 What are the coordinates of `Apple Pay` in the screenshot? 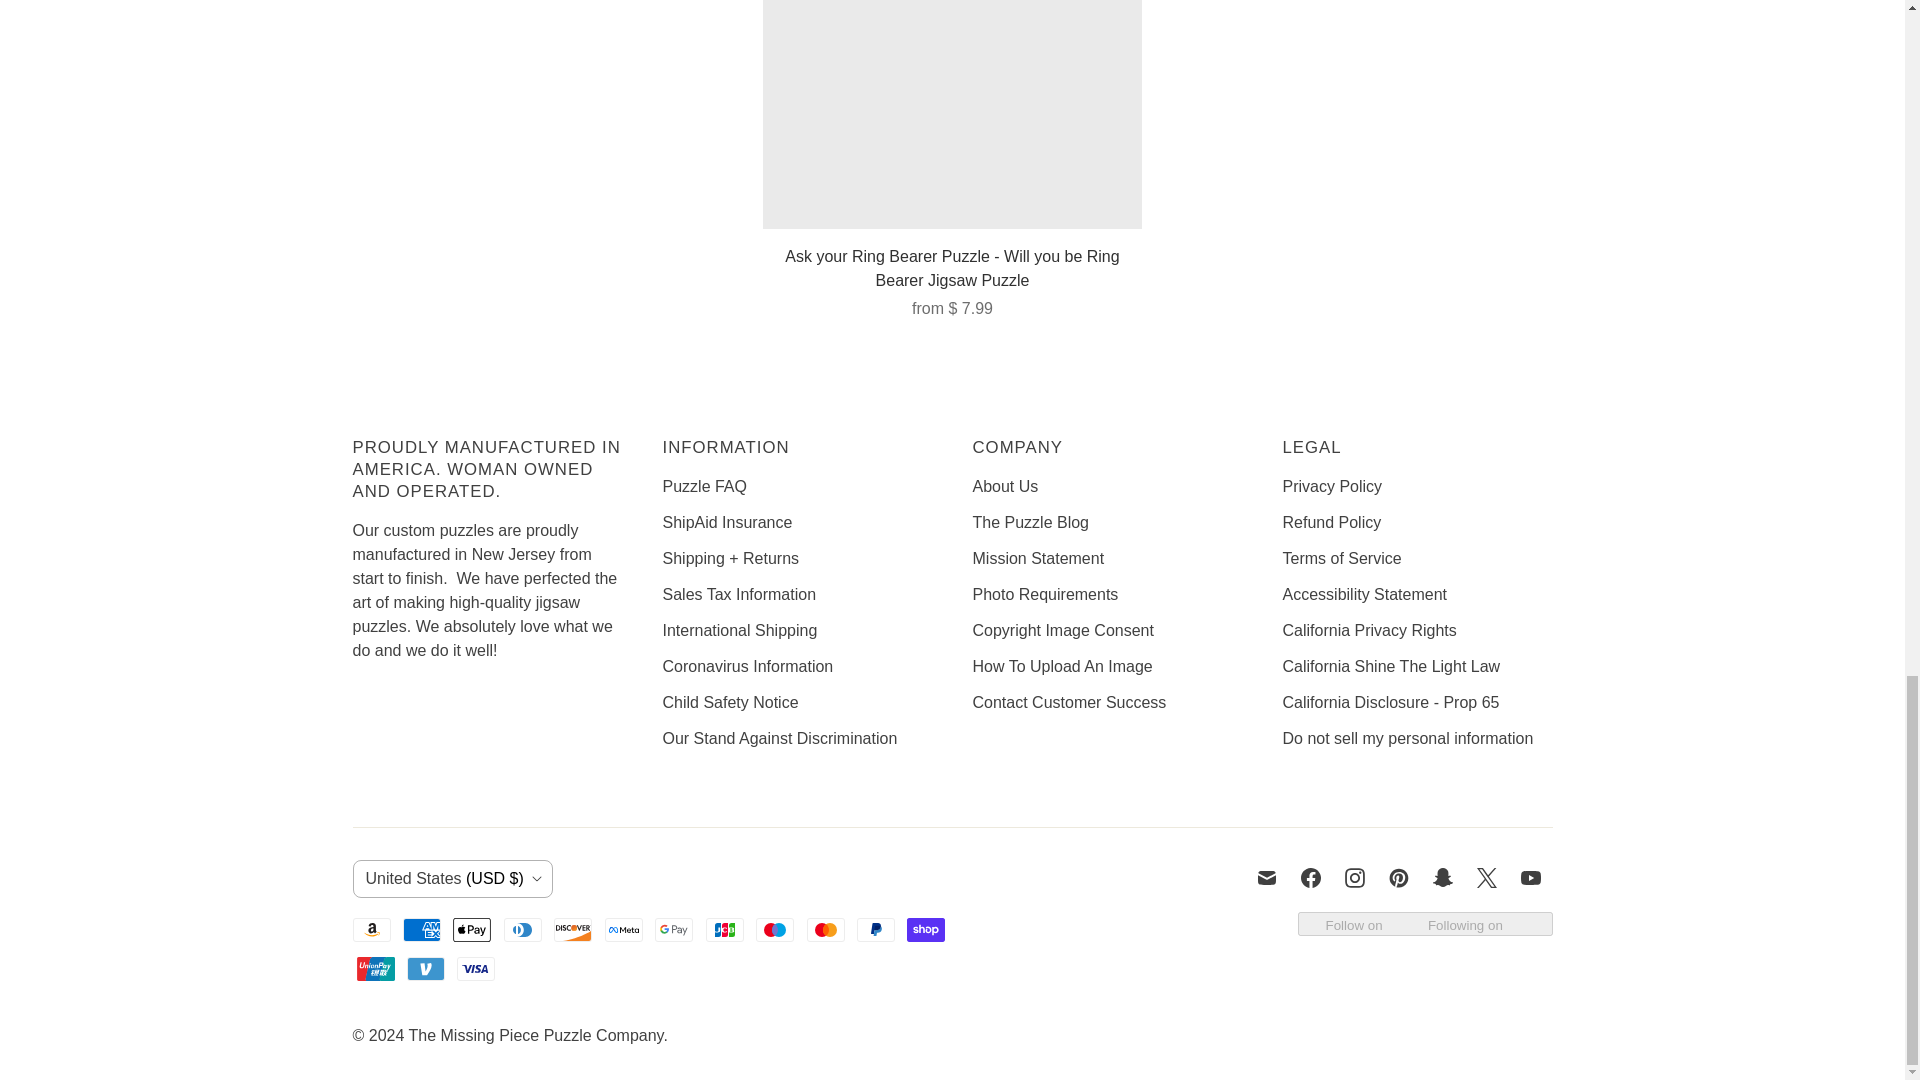 It's located at (472, 930).